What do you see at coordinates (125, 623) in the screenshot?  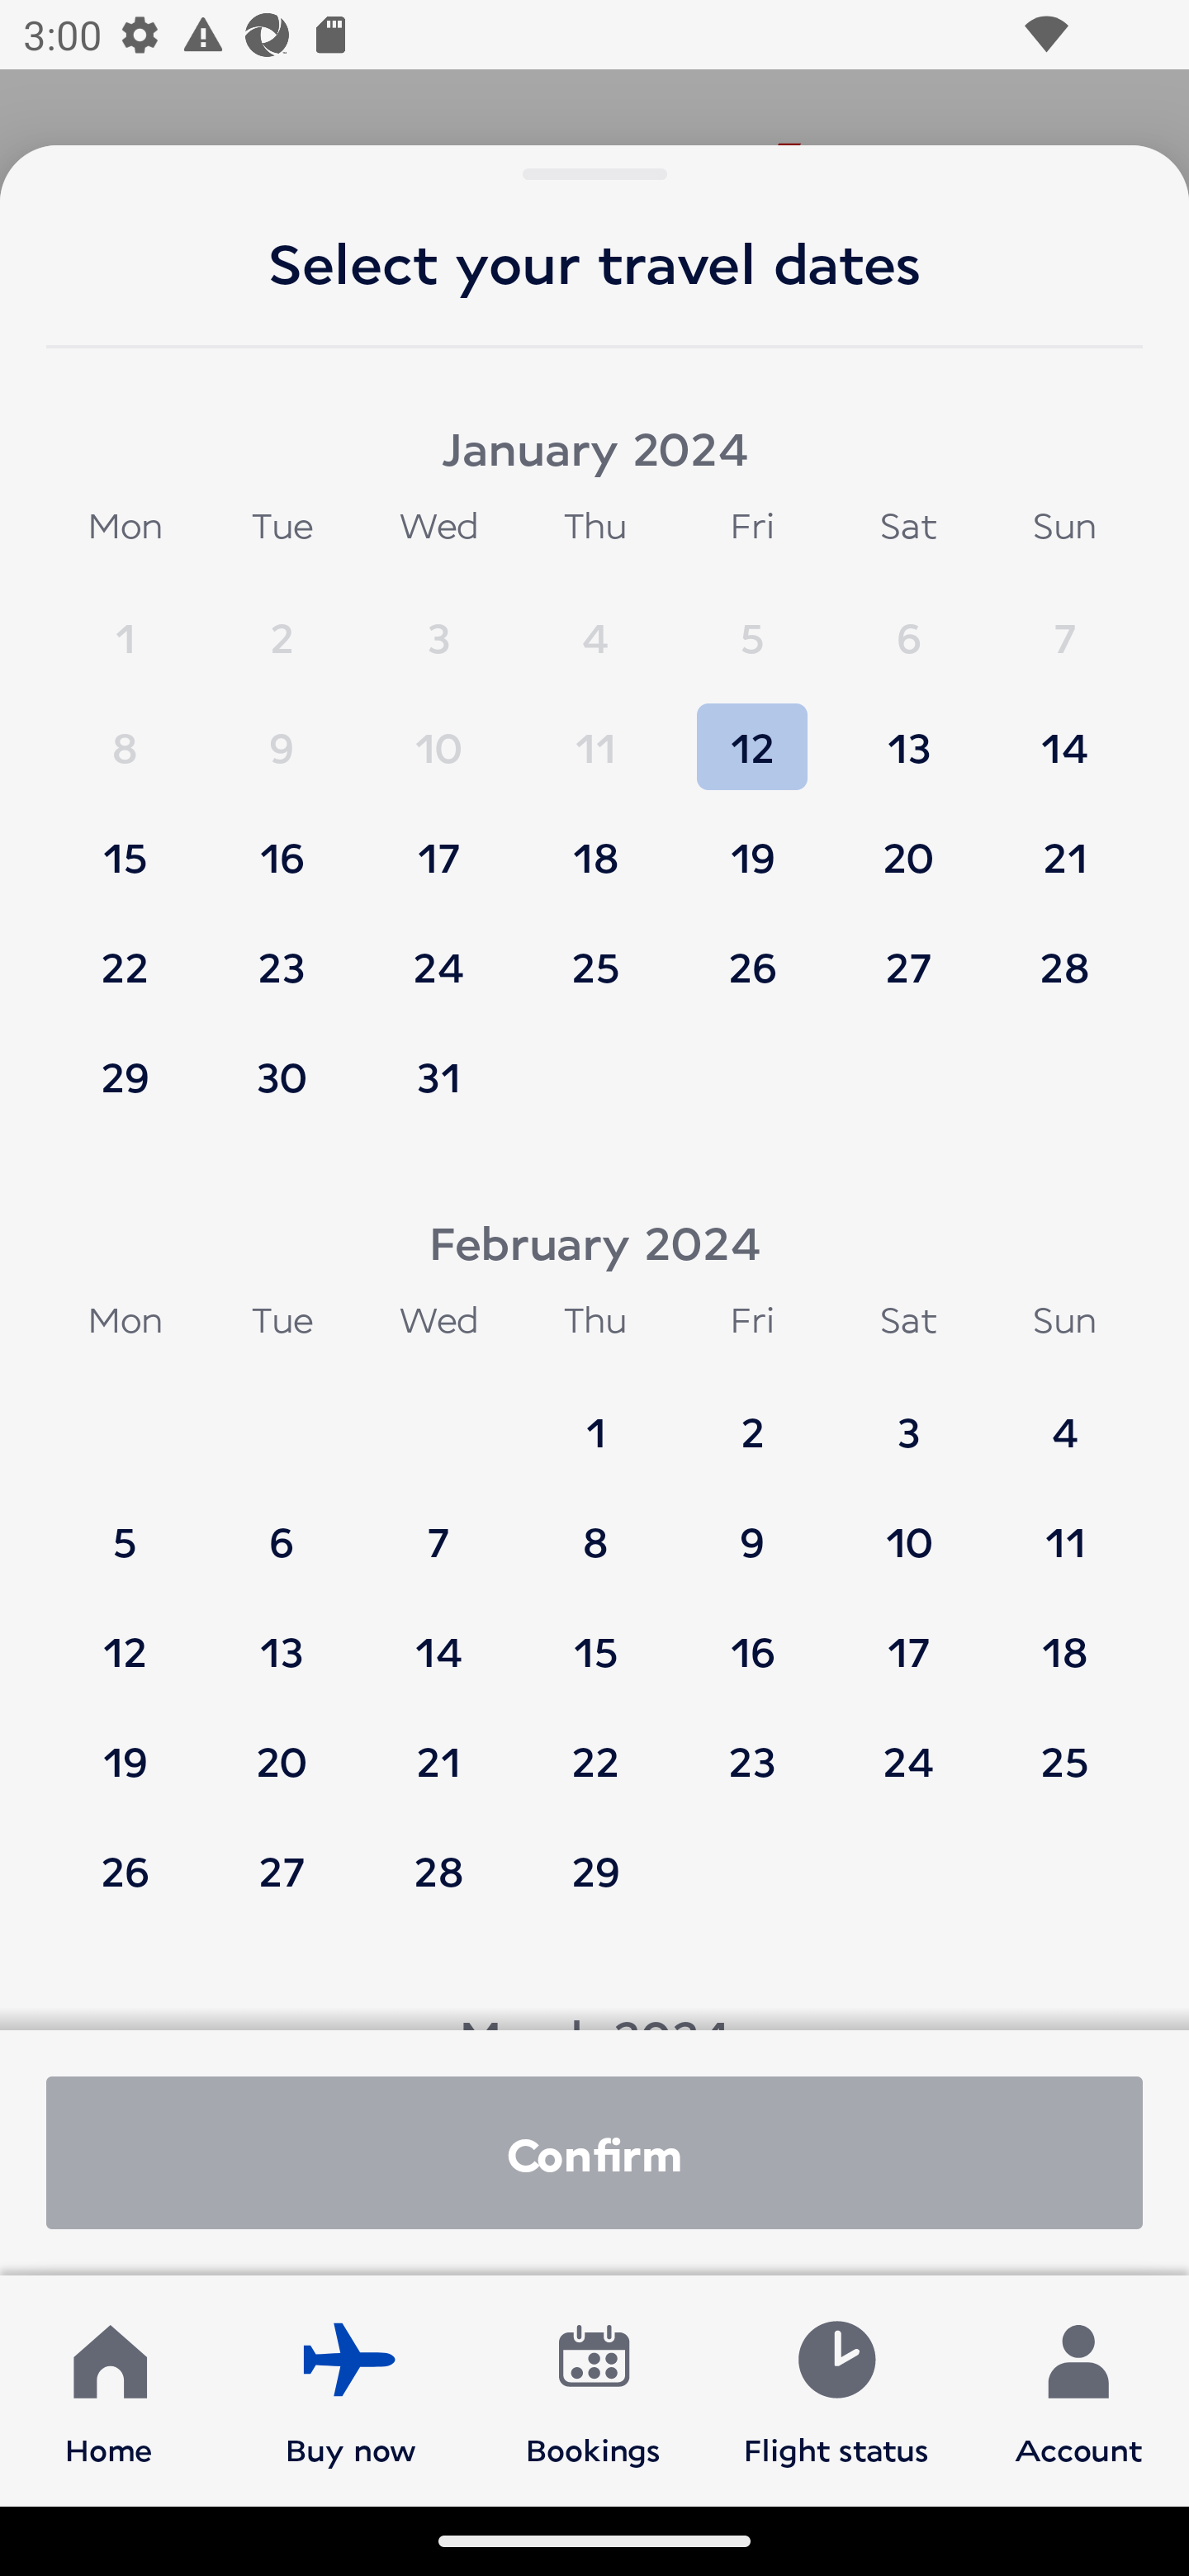 I see `1` at bounding box center [125, 623].